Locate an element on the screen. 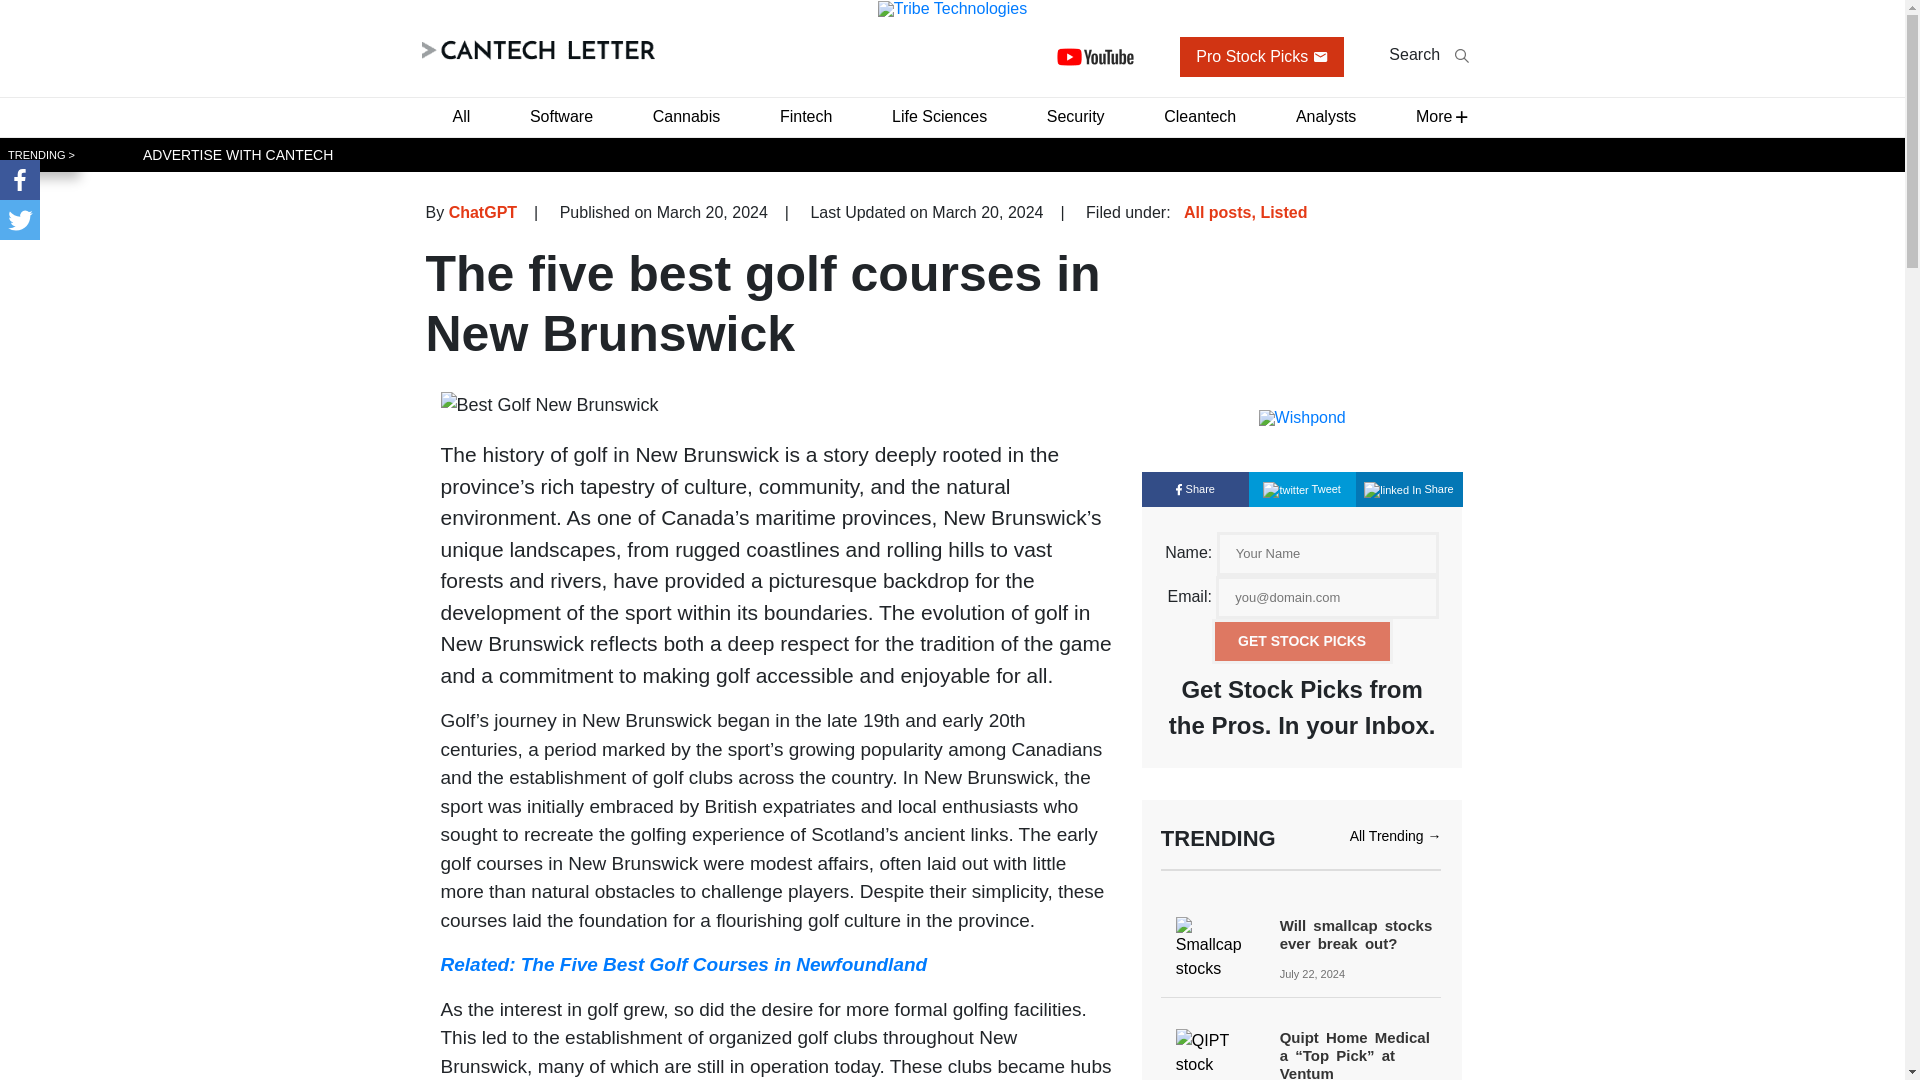 The width and height of the screenshot is (1920, 1080). Software is located at coordinates (561, 116).